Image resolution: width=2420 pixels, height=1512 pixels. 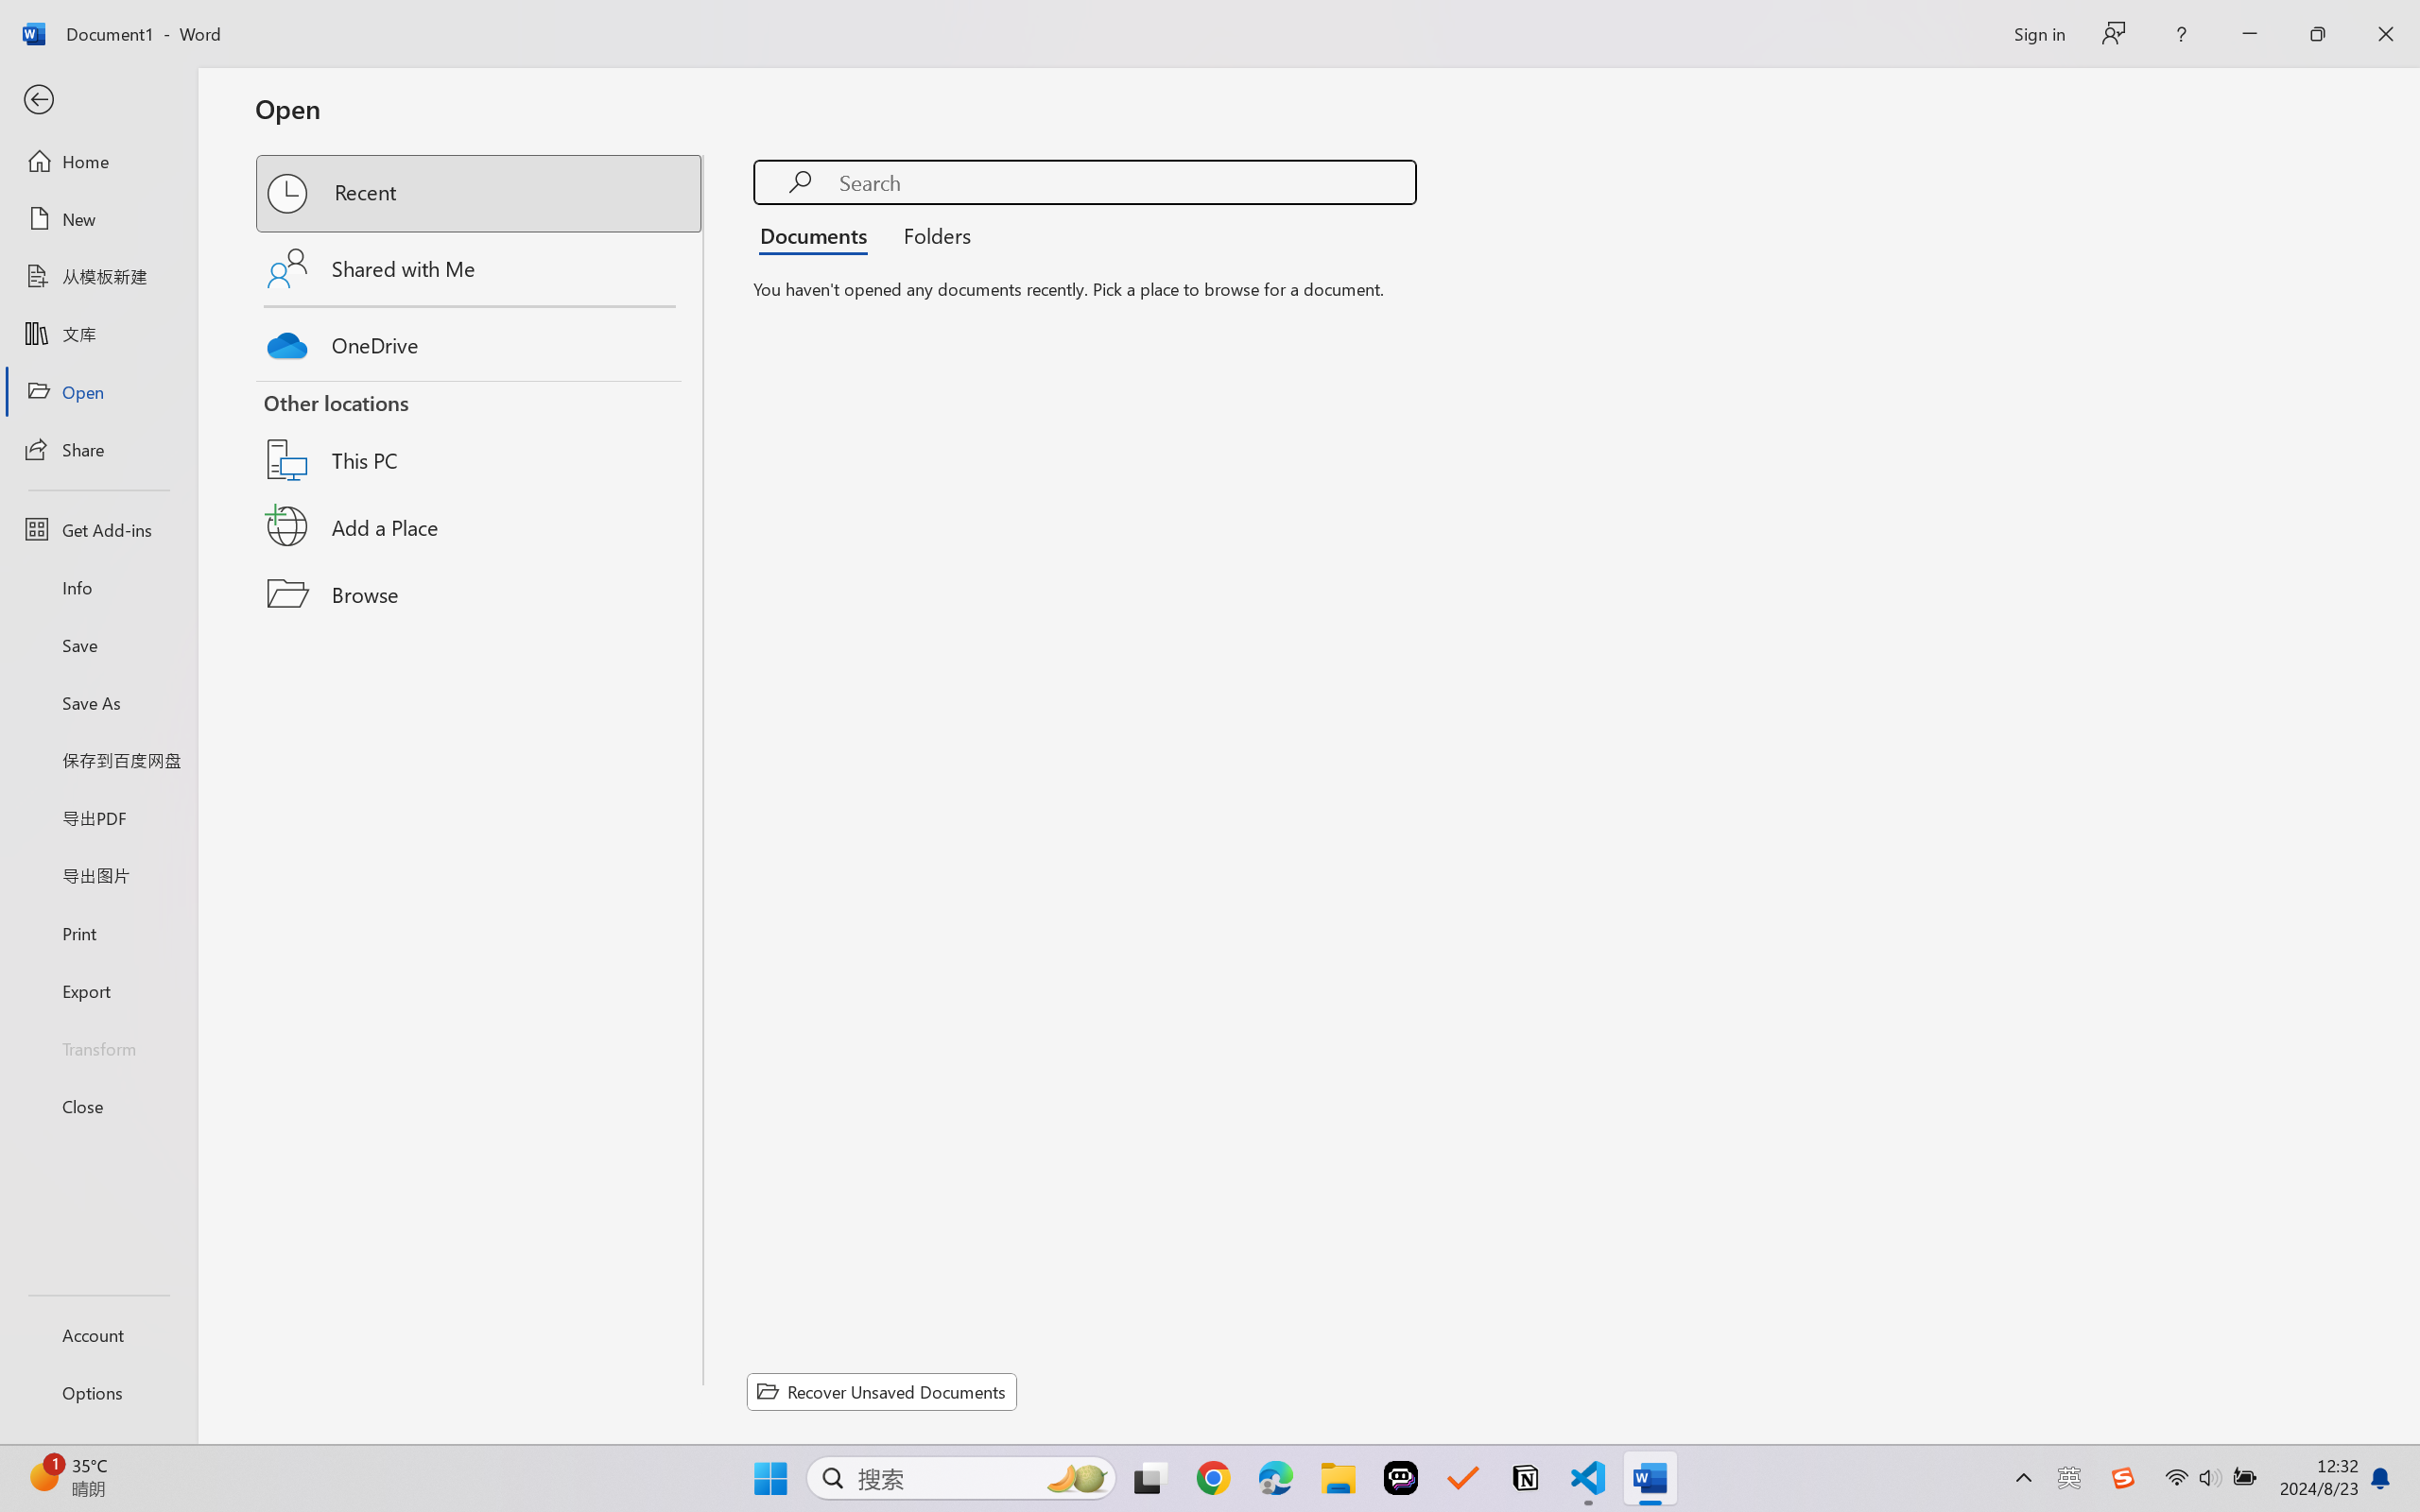 What do you see at coordinates (480, 435) in the screenshot?
I see `This PC` at bounding box center [480, 435].